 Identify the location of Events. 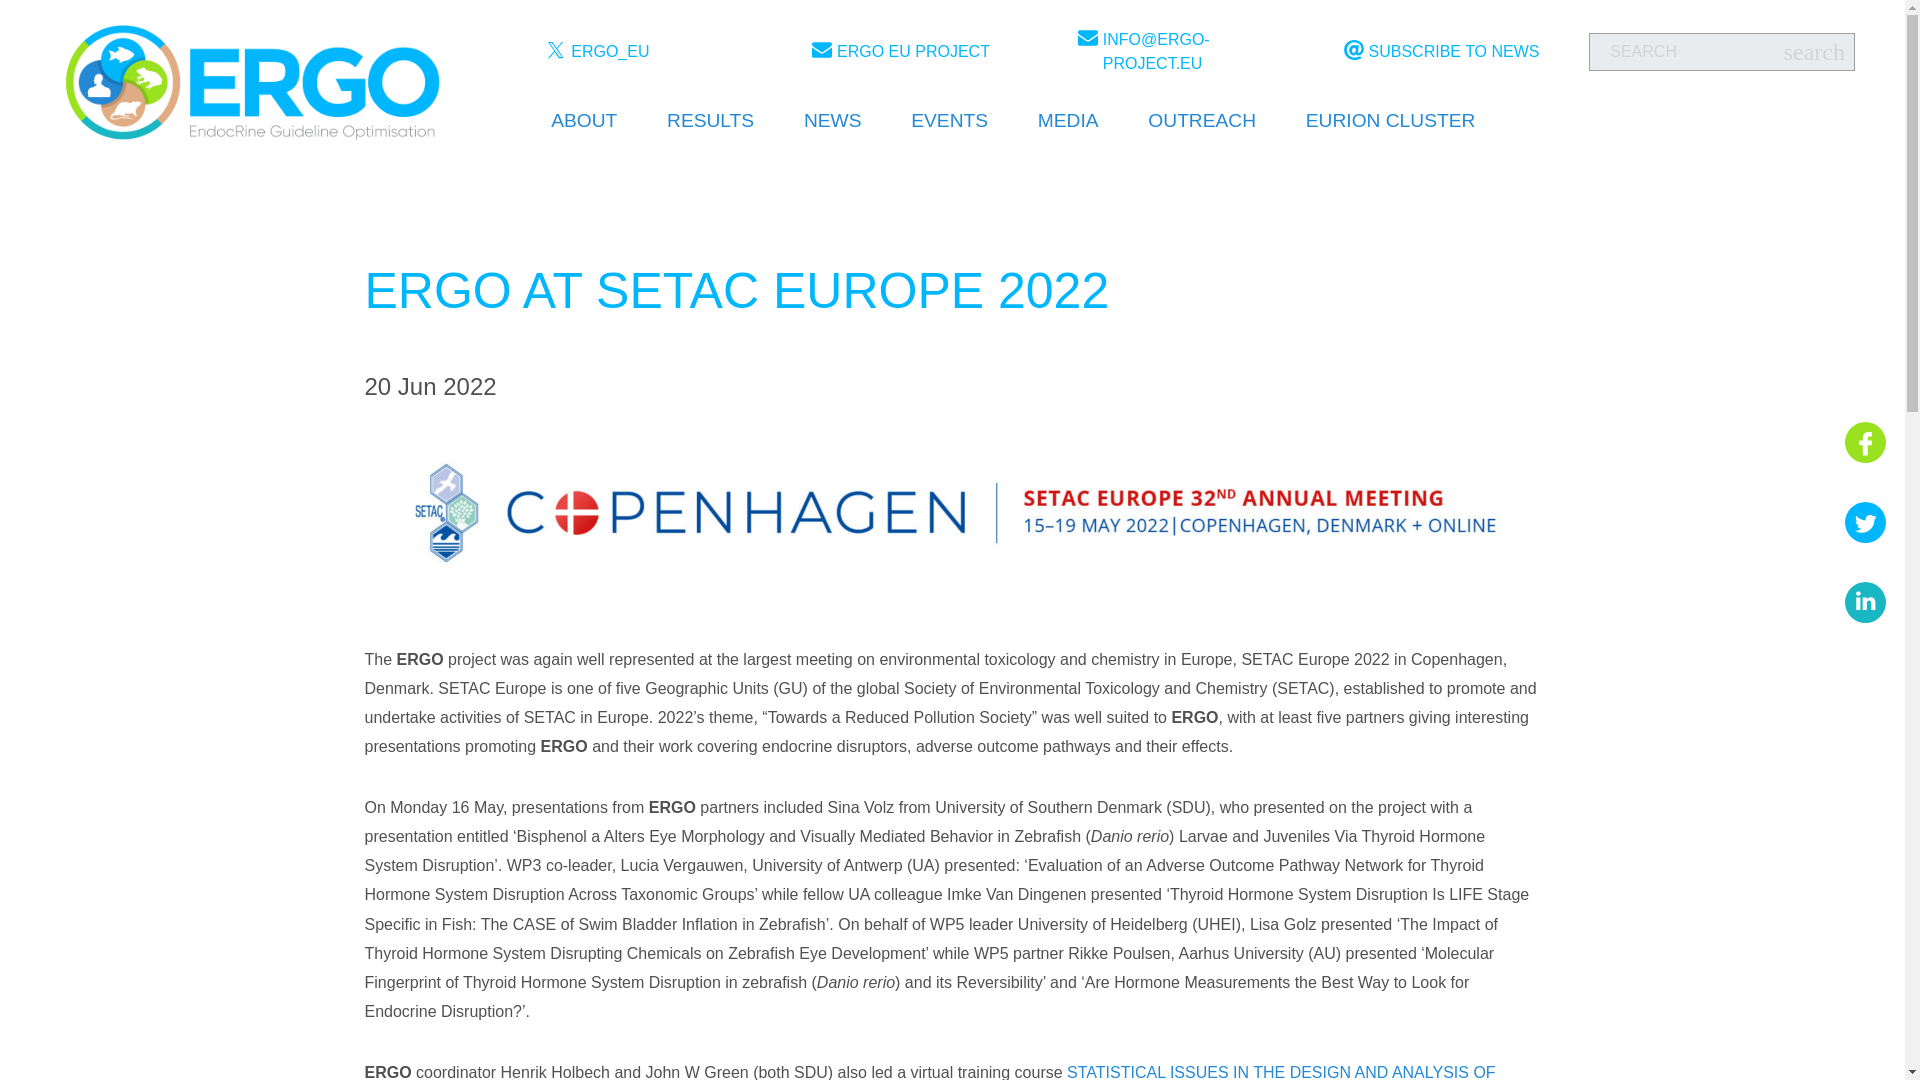
(949, 122).